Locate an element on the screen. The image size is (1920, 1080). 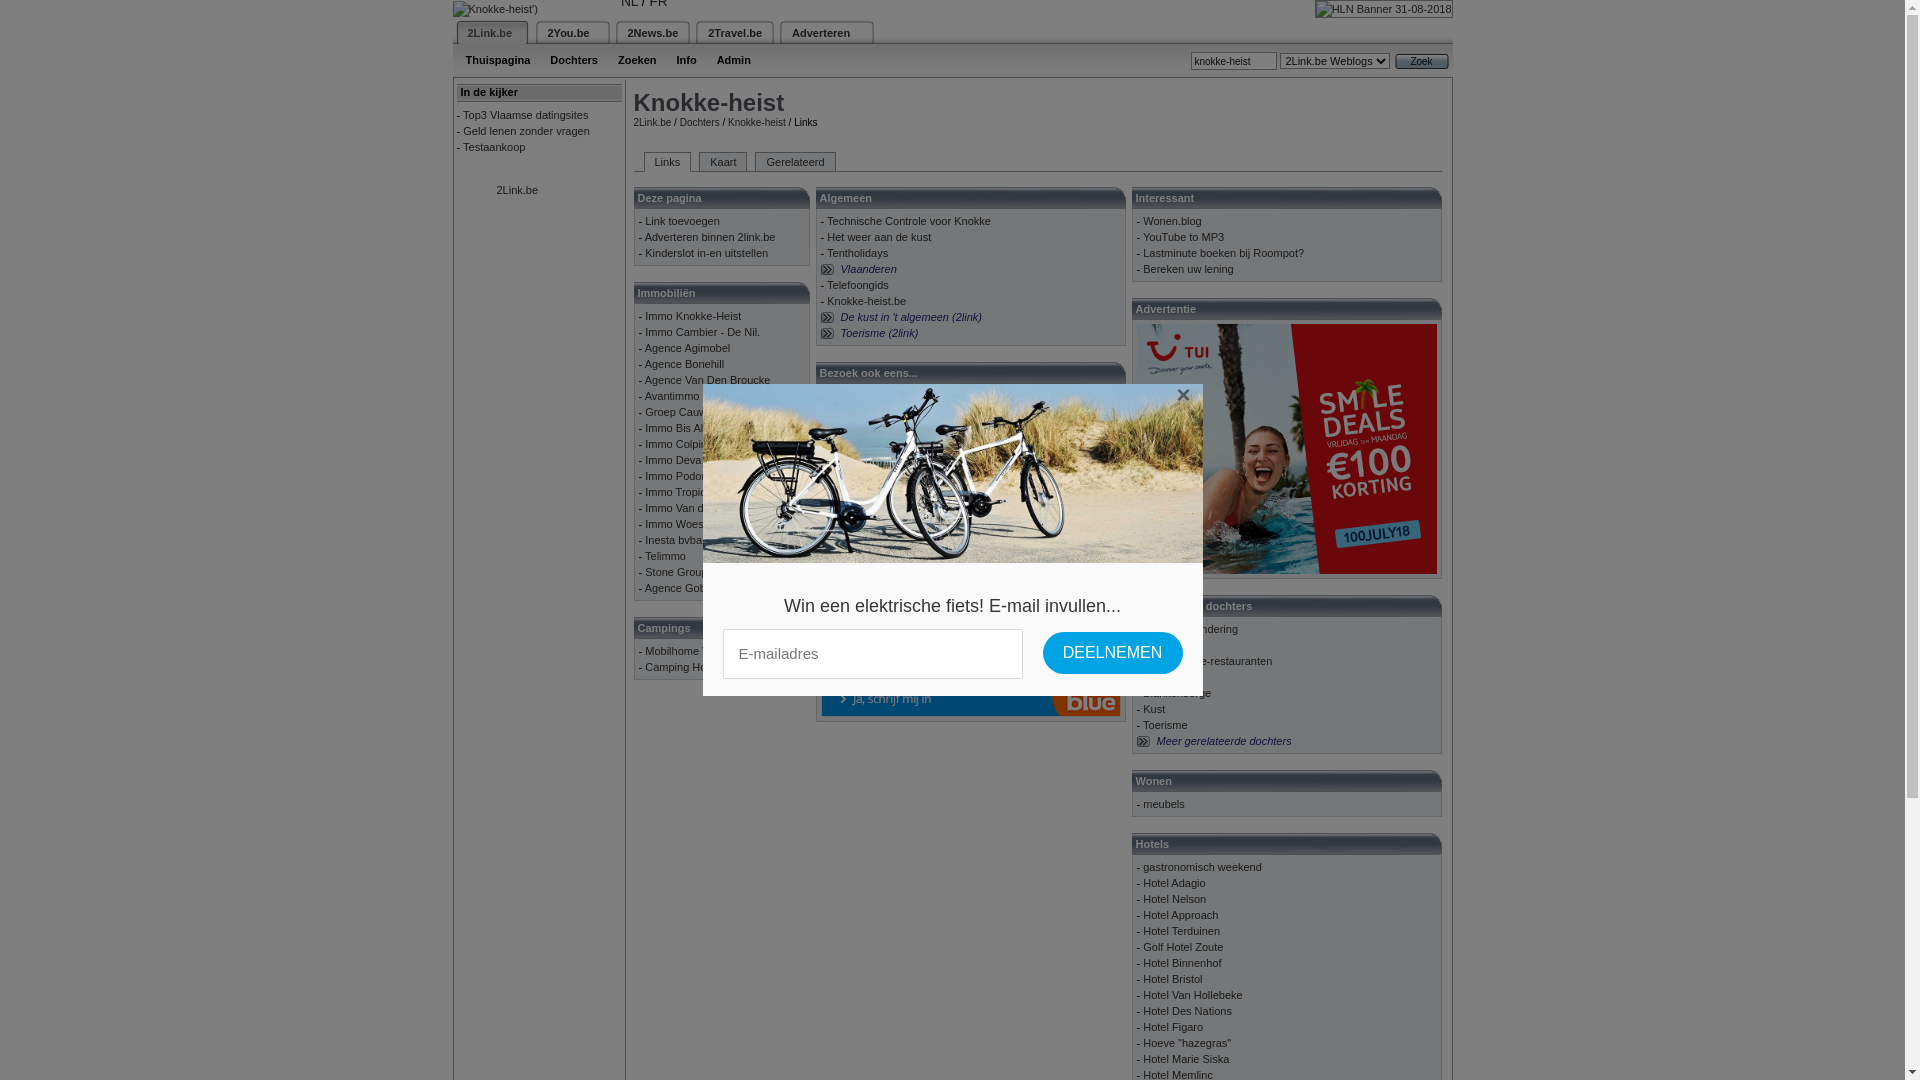
Bereken uw lening is located at coordinates (1188, 269).